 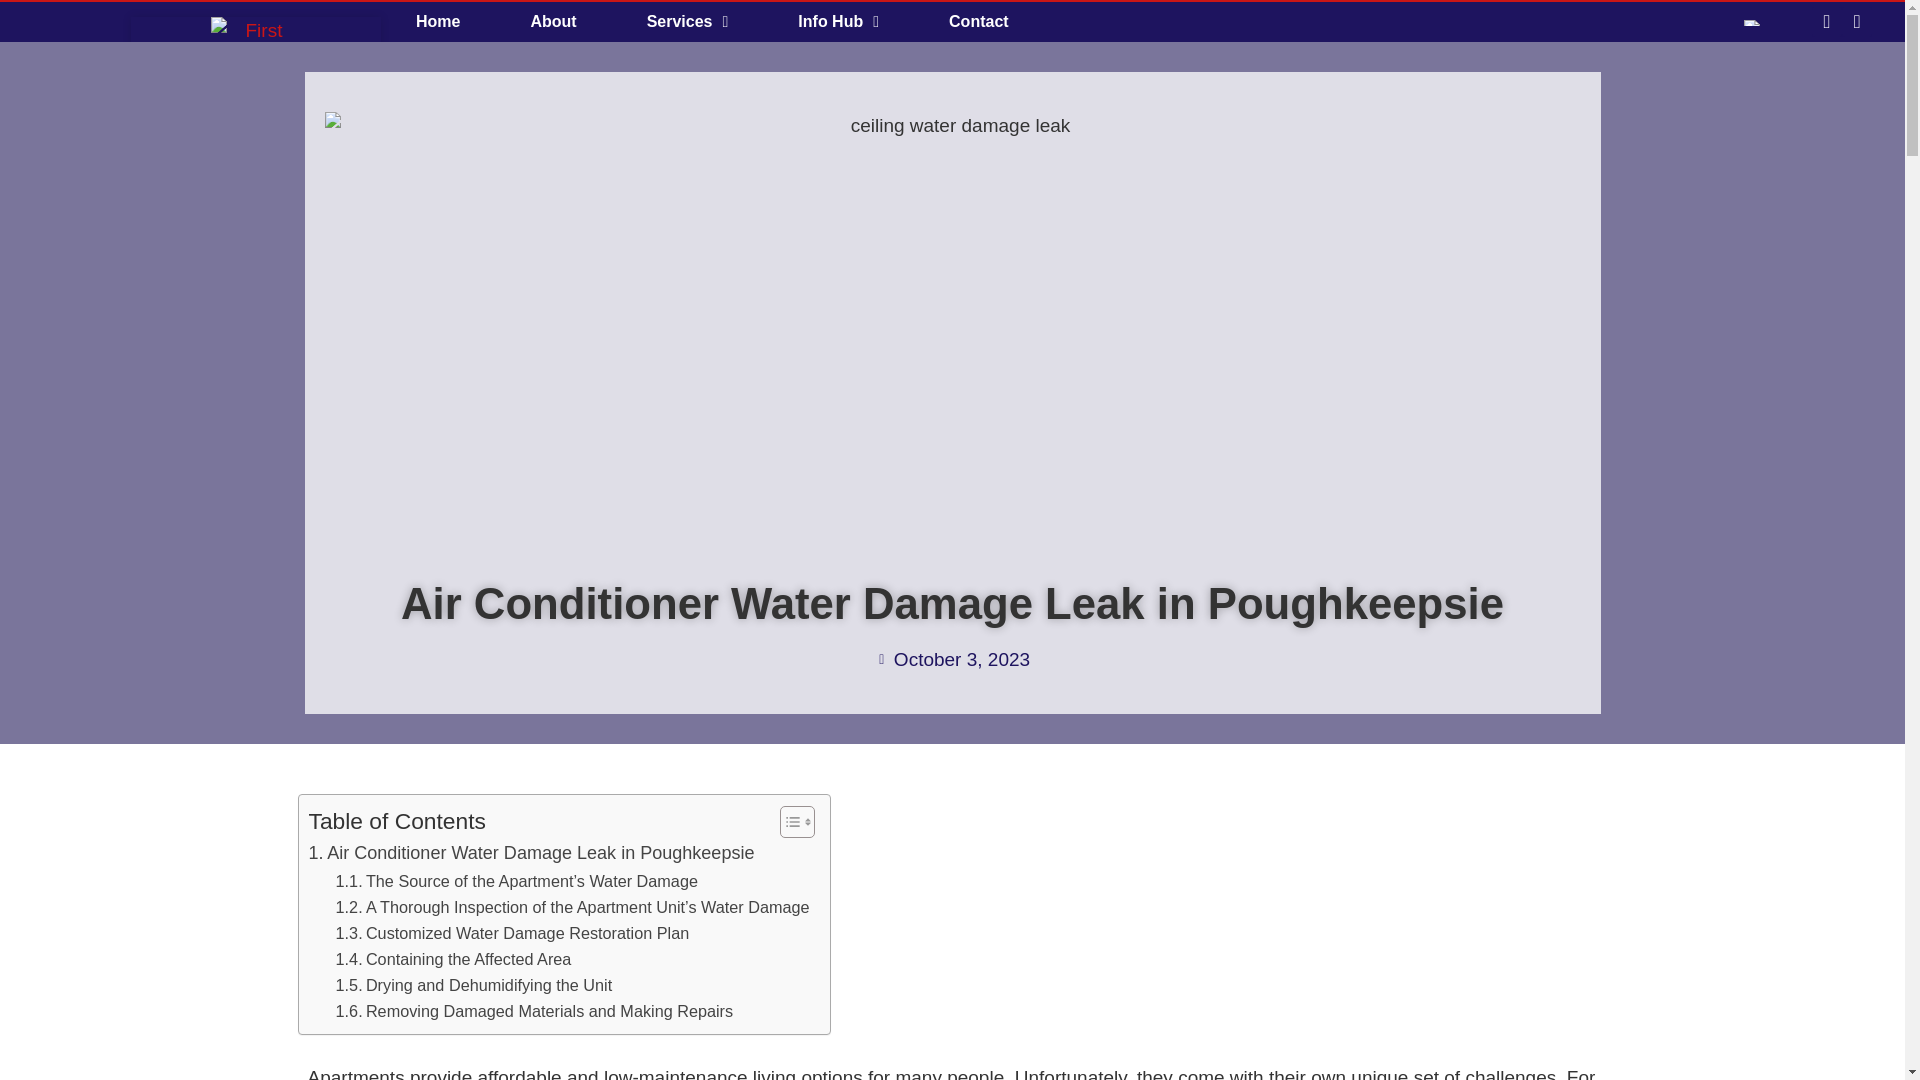 I want to click on Contact, so click(x=978, y=22).